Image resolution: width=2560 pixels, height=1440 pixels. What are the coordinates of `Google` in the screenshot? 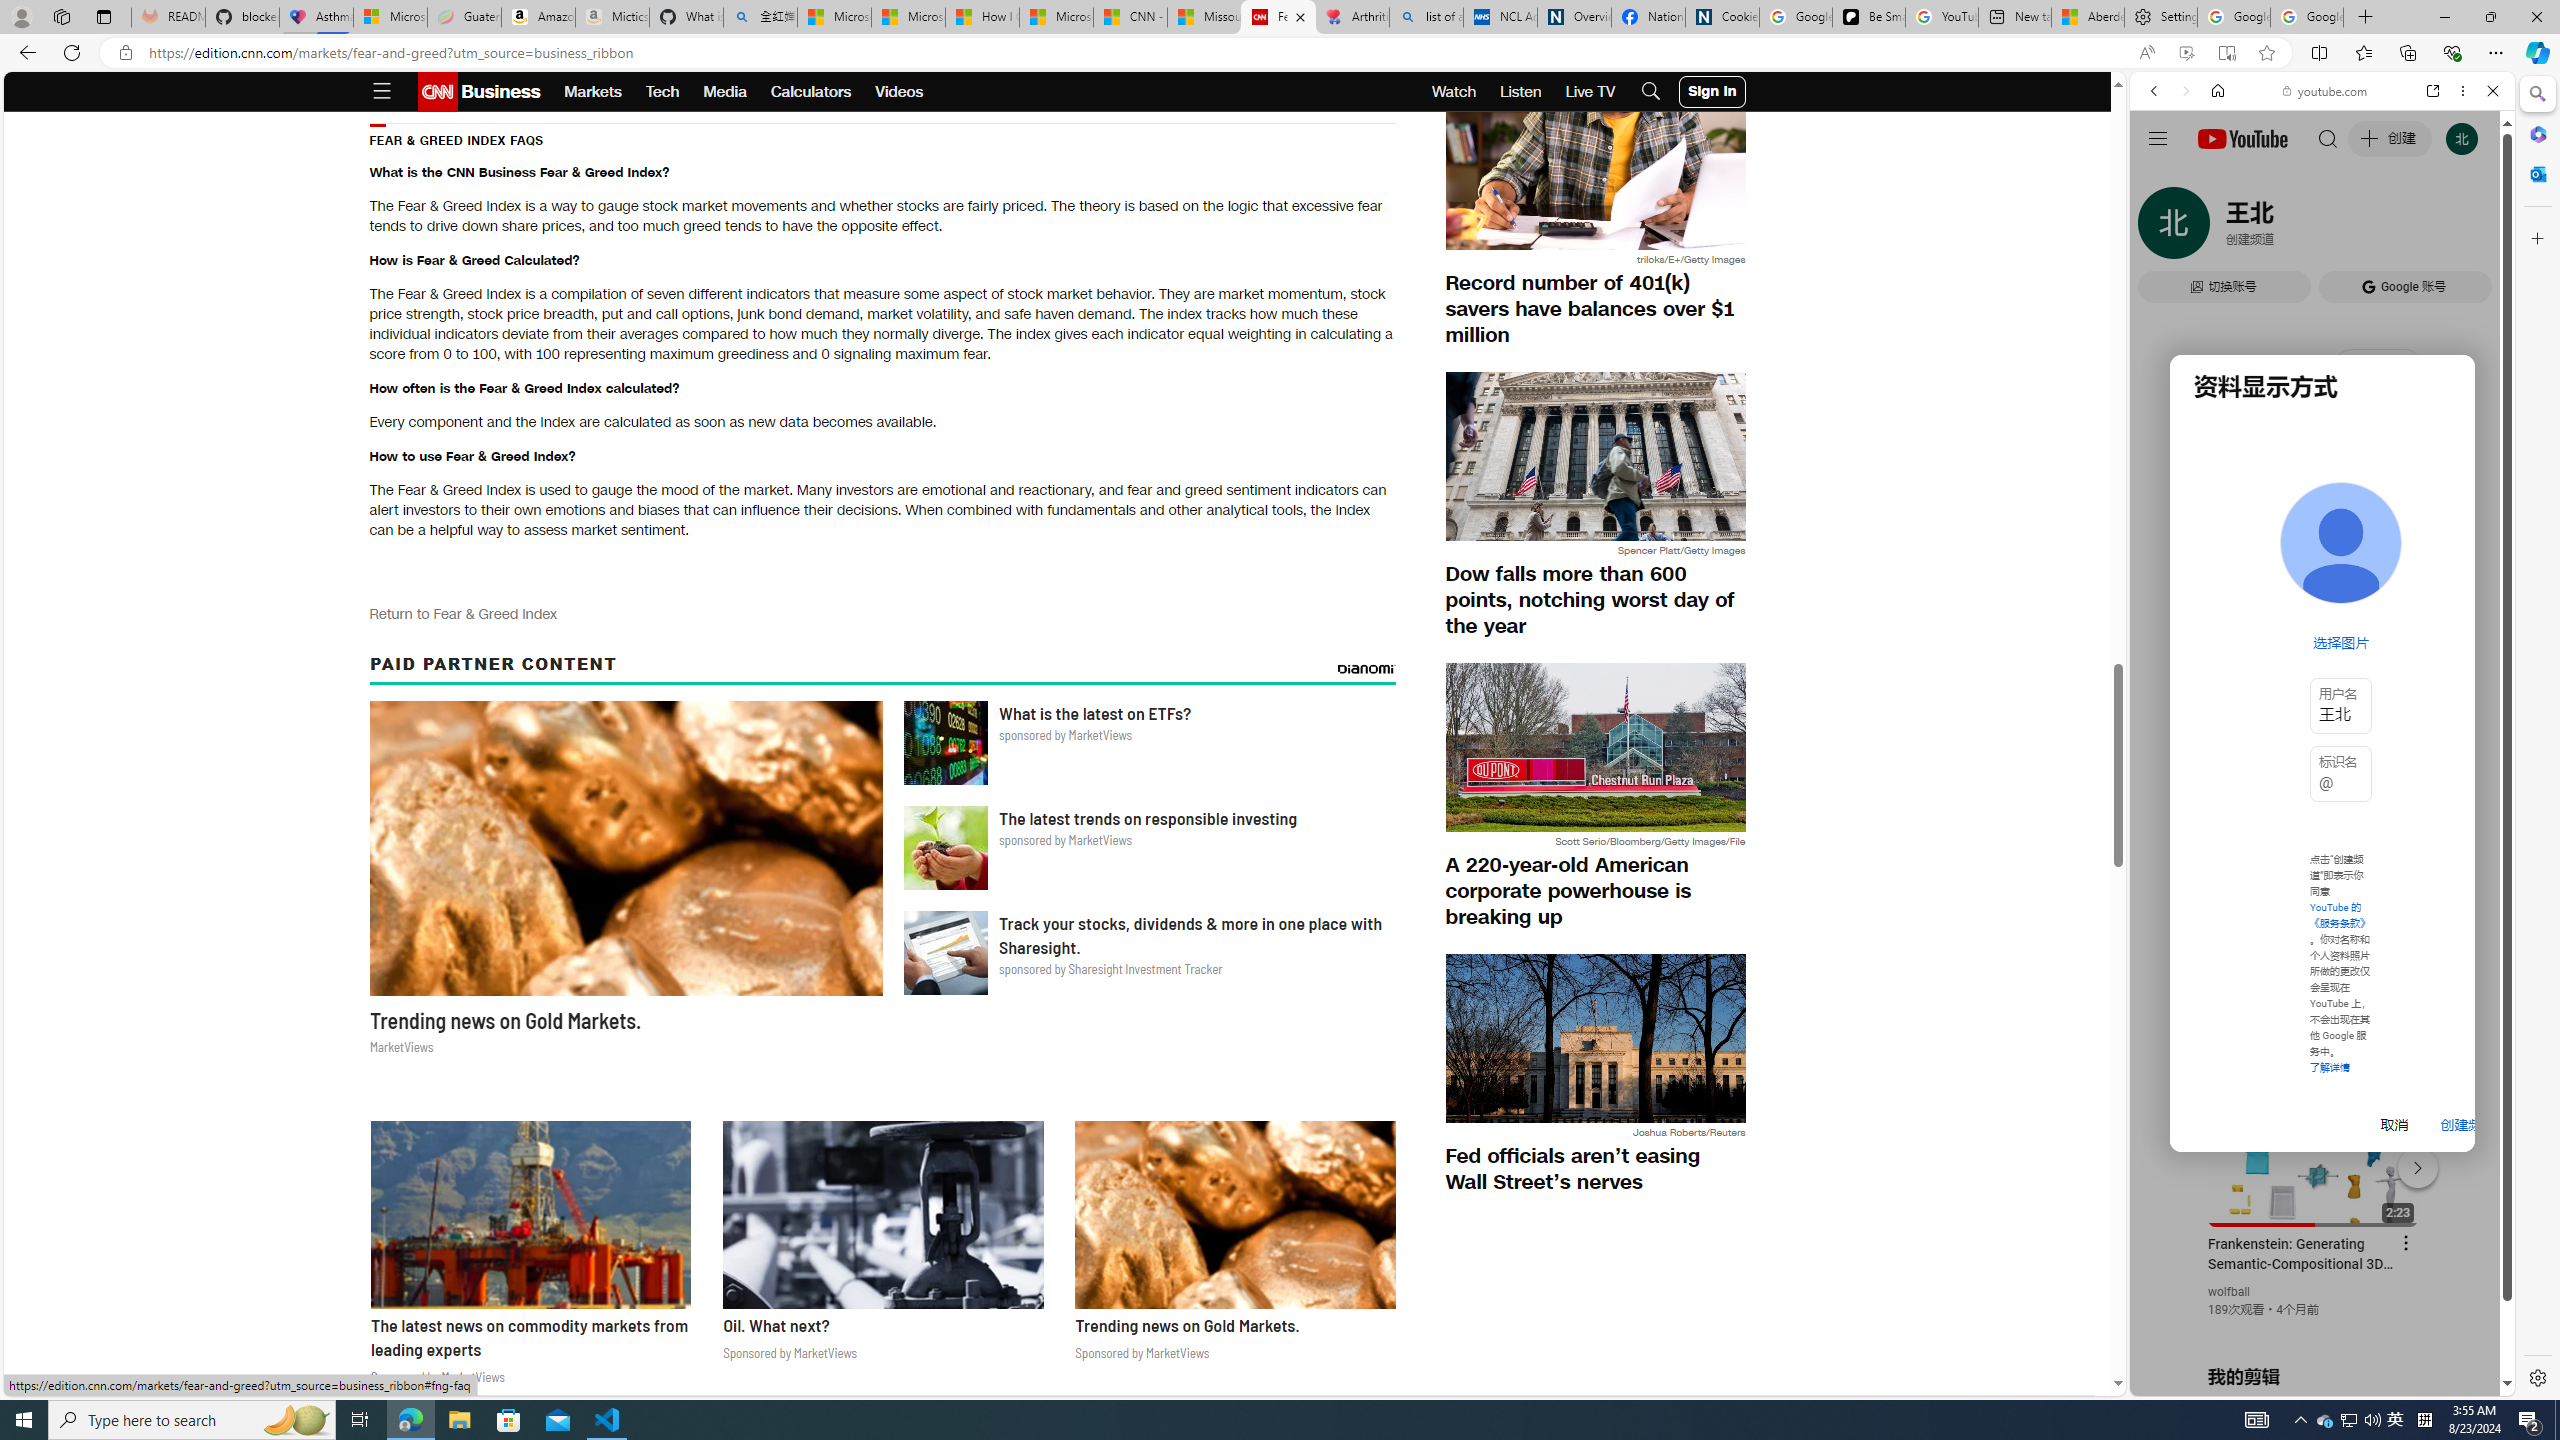 It's located at (2322, 494).